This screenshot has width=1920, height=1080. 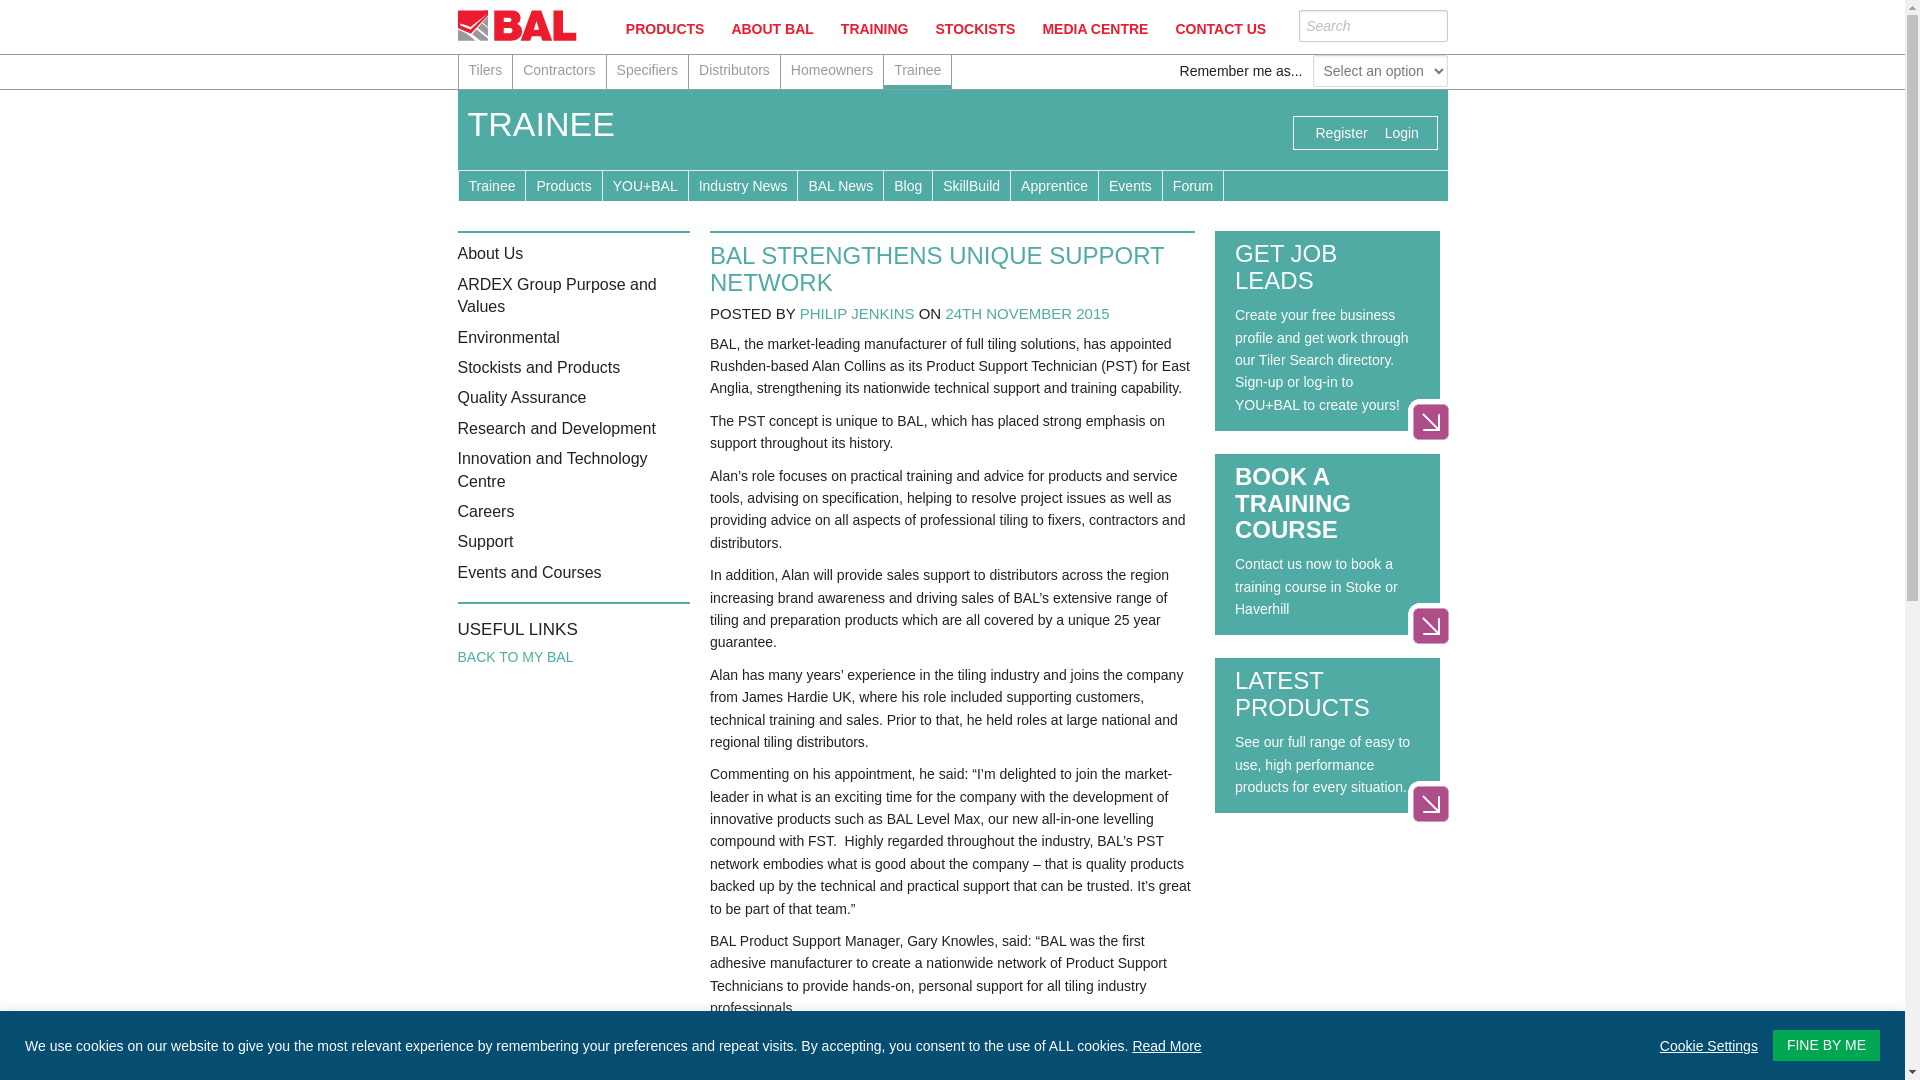 I want to click on ARDEX Group Purpose and Values, so click(x=557, y=296).